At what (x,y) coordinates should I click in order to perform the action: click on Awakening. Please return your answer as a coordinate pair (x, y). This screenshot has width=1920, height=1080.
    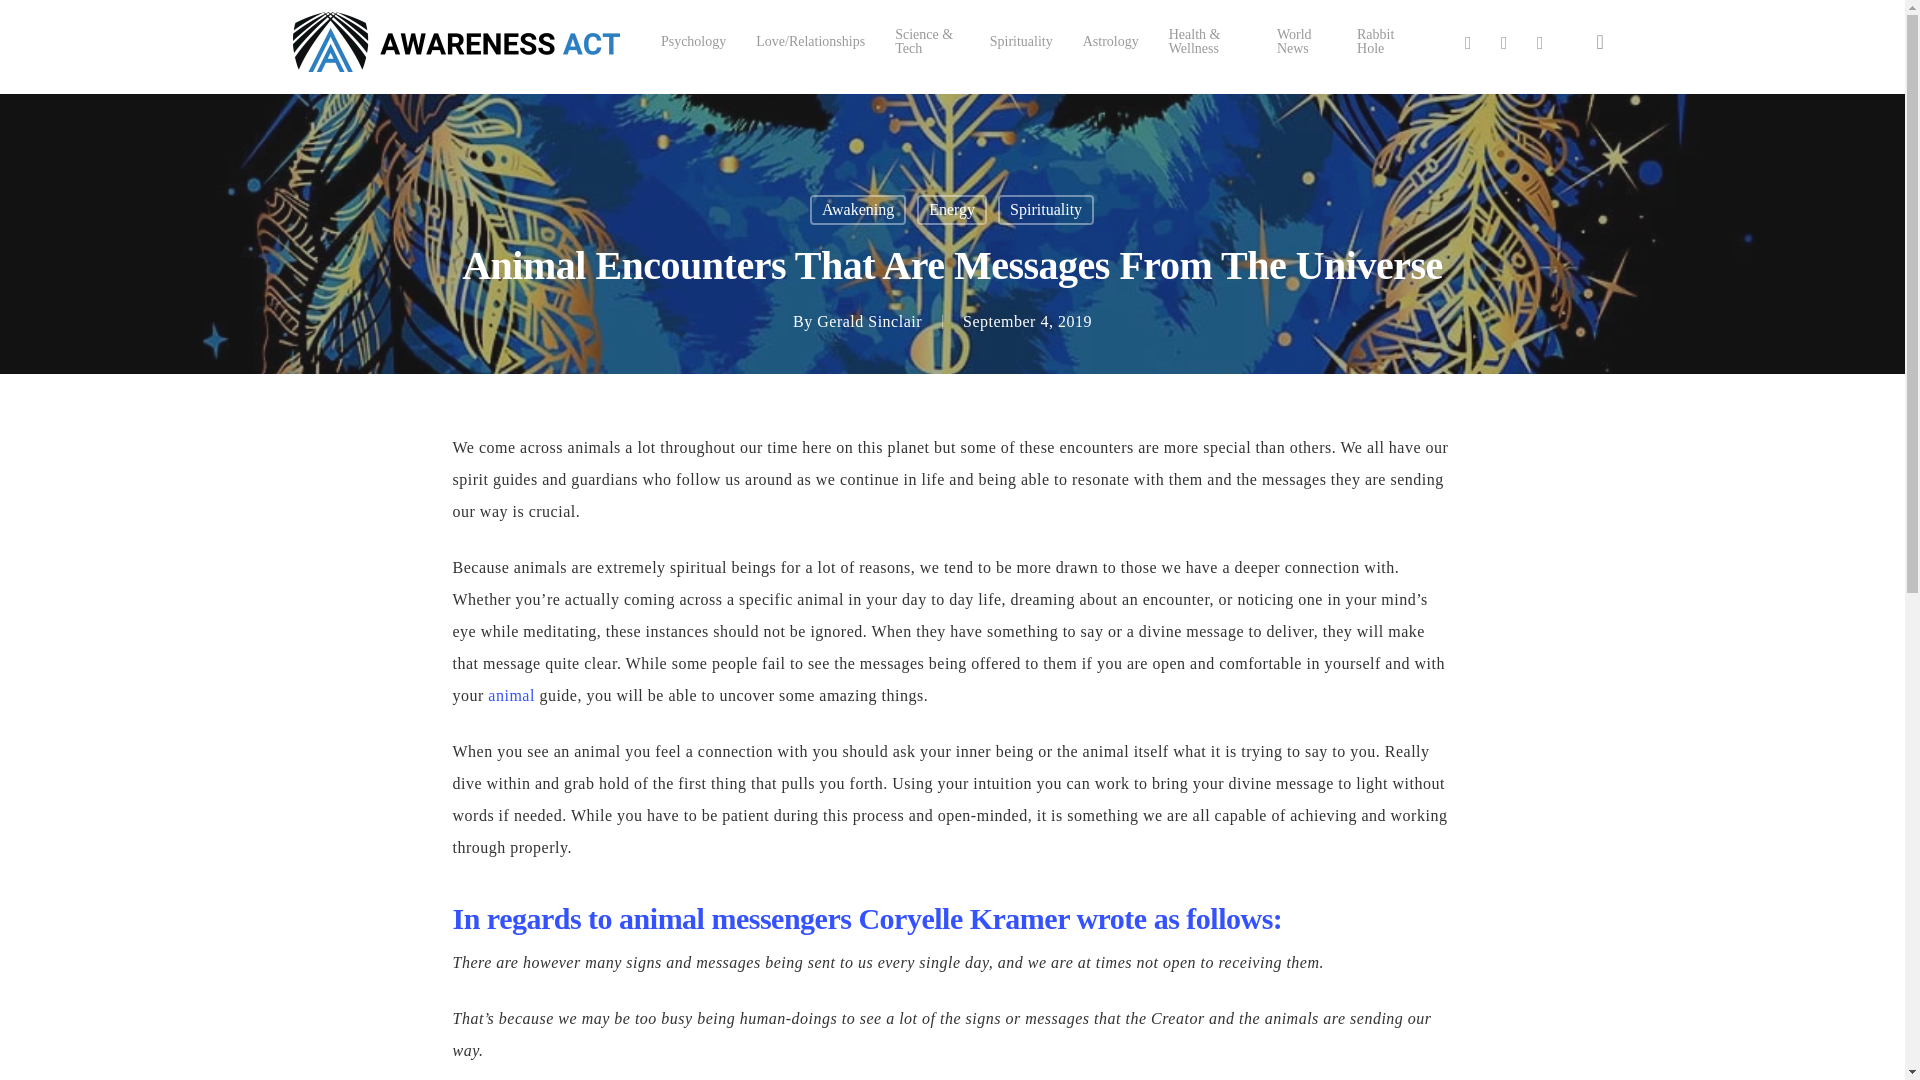
    Looking at the image, I should click on (858, 210).